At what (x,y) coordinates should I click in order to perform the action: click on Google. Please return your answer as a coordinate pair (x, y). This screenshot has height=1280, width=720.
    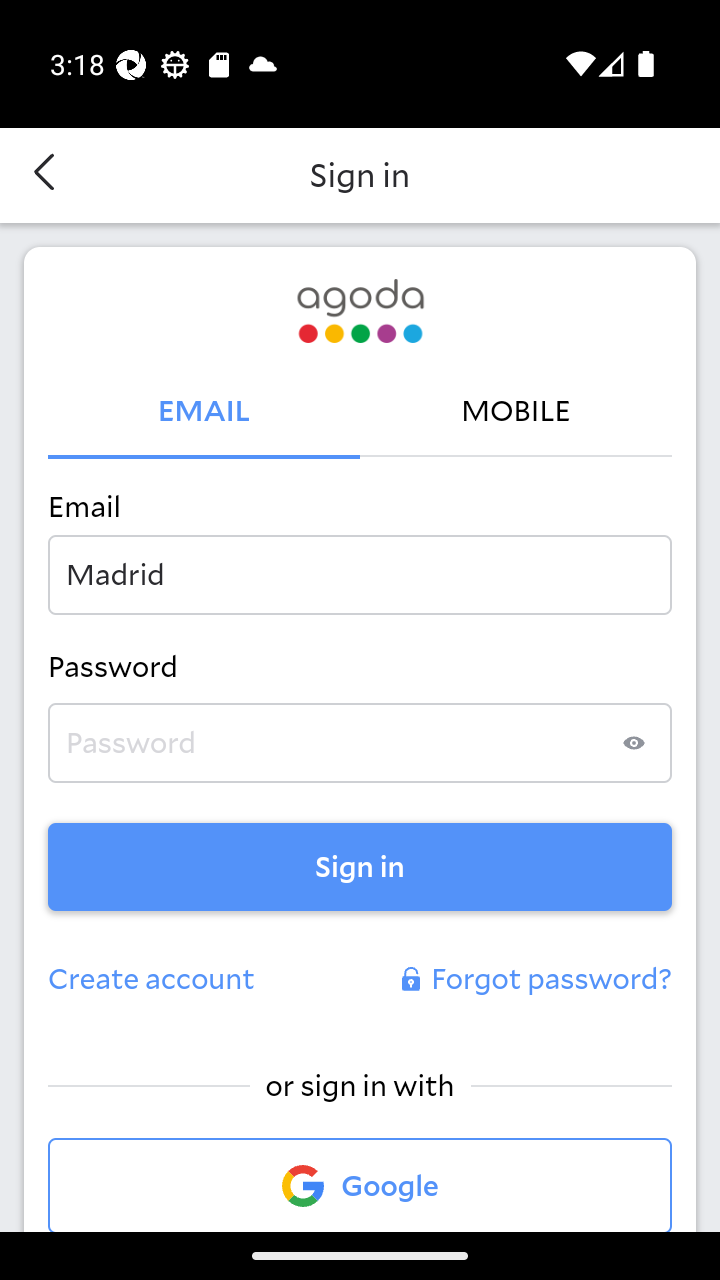
    Looking at the image, I should click on (360, 1184).